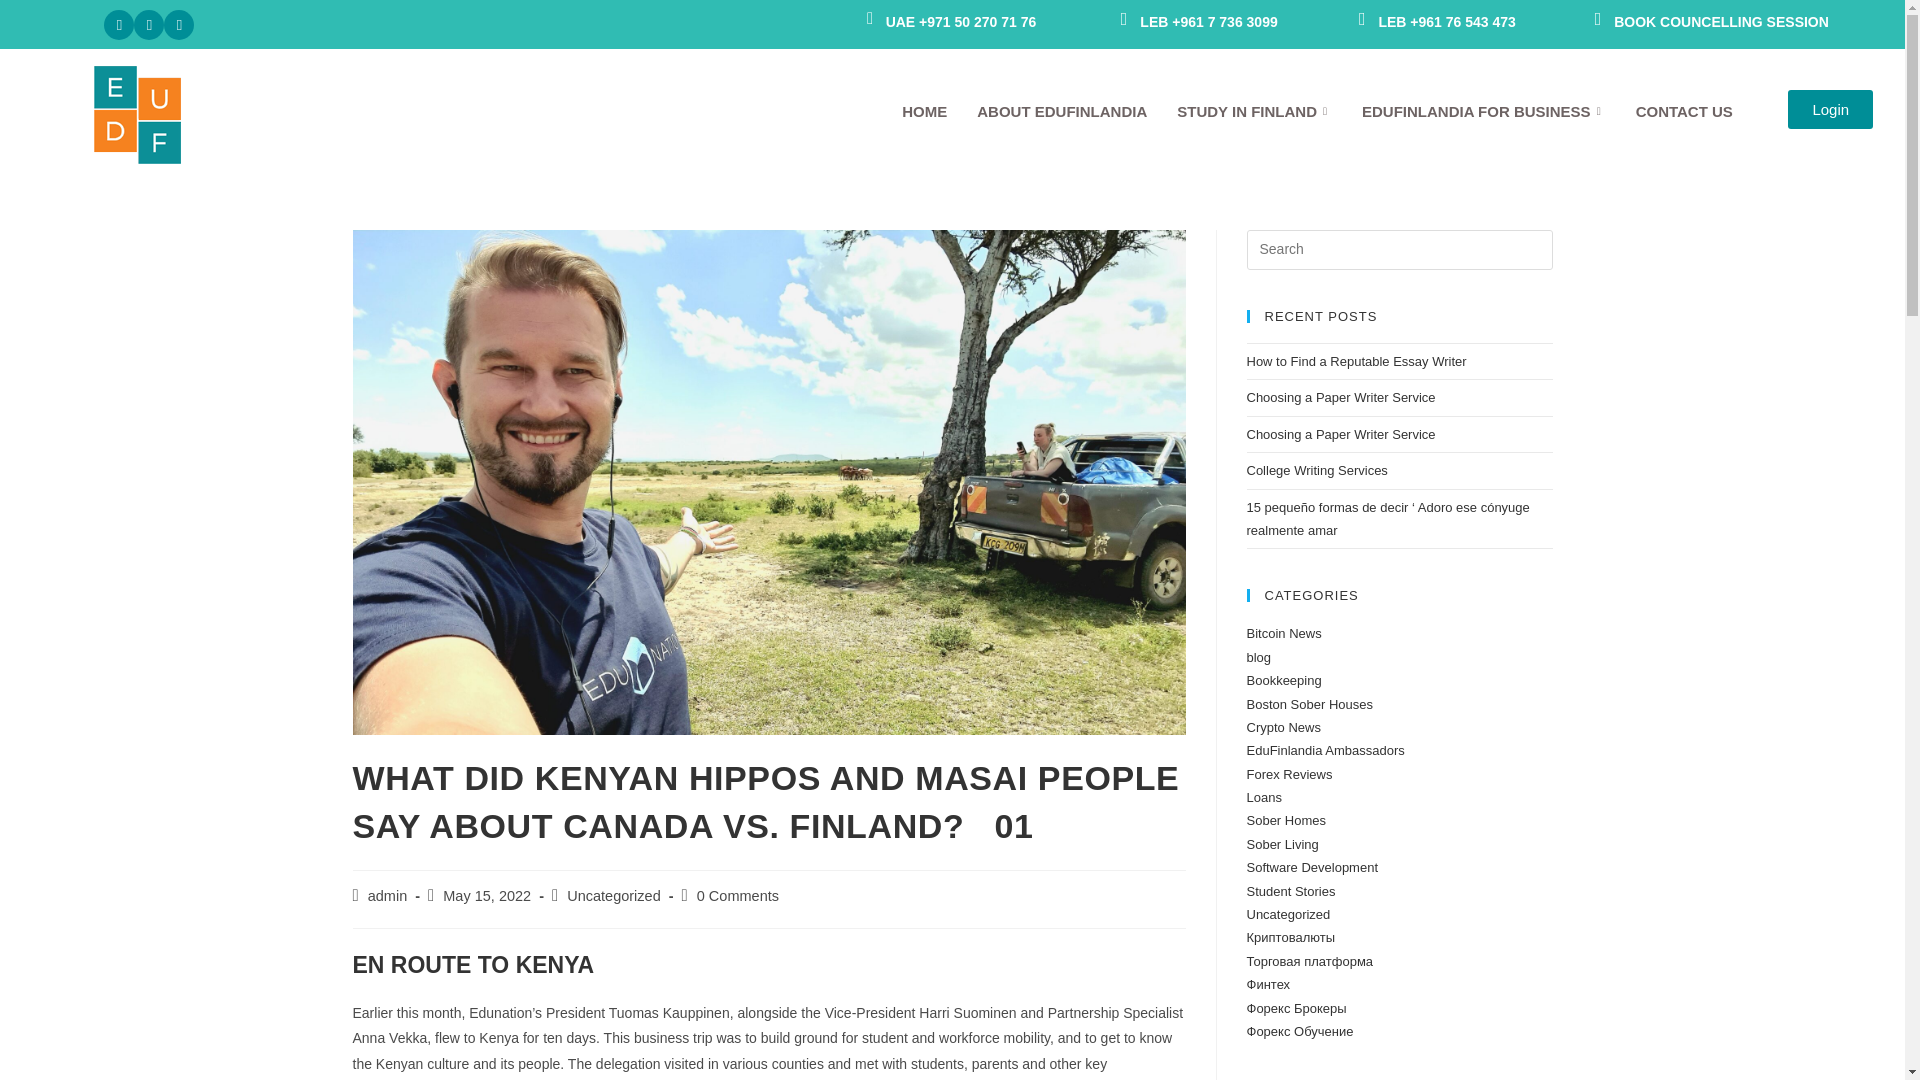 Image resolution: width=1920 pixels, height=1080 pixels. What do you see at coordinates (388, 895) in the screenshot?
I see `admin` at bounding box center [388, 895].